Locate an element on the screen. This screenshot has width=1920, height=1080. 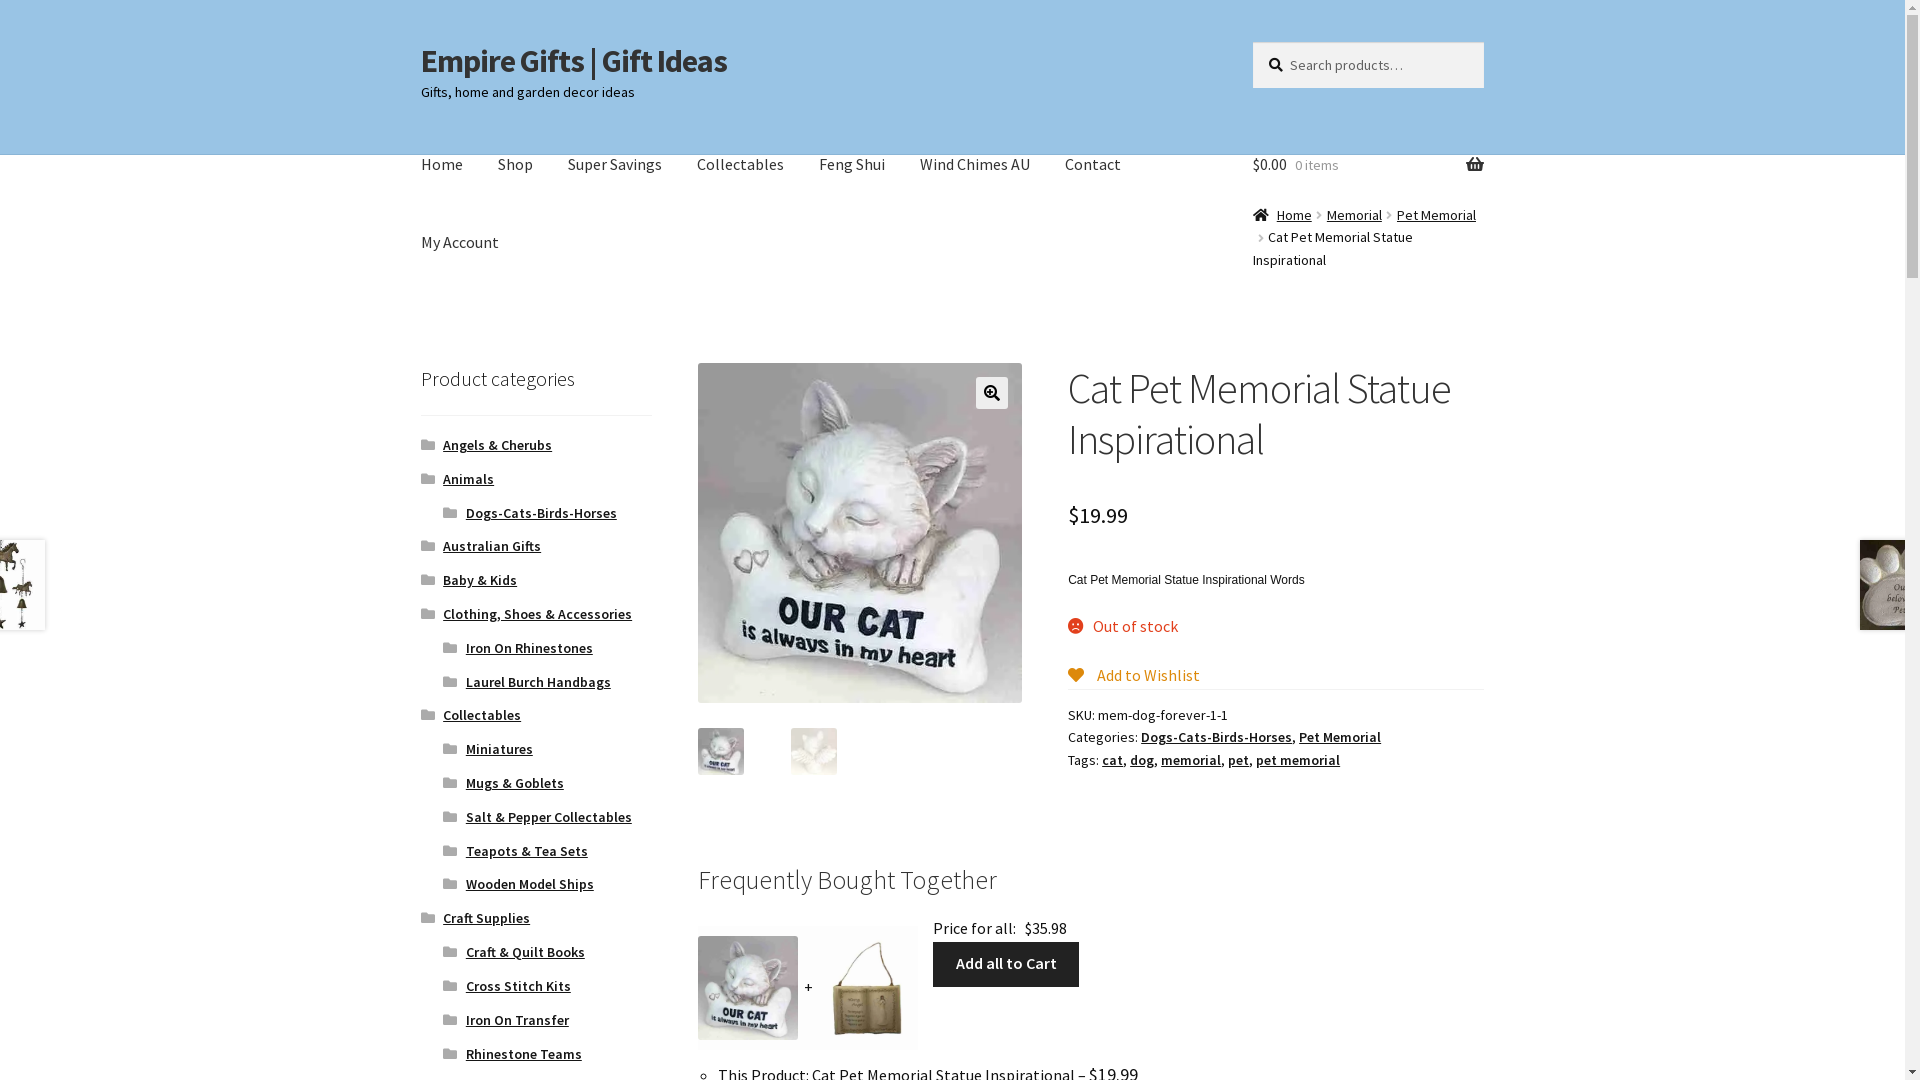
Wind Chimes AU is located at coordinates (975, 165).